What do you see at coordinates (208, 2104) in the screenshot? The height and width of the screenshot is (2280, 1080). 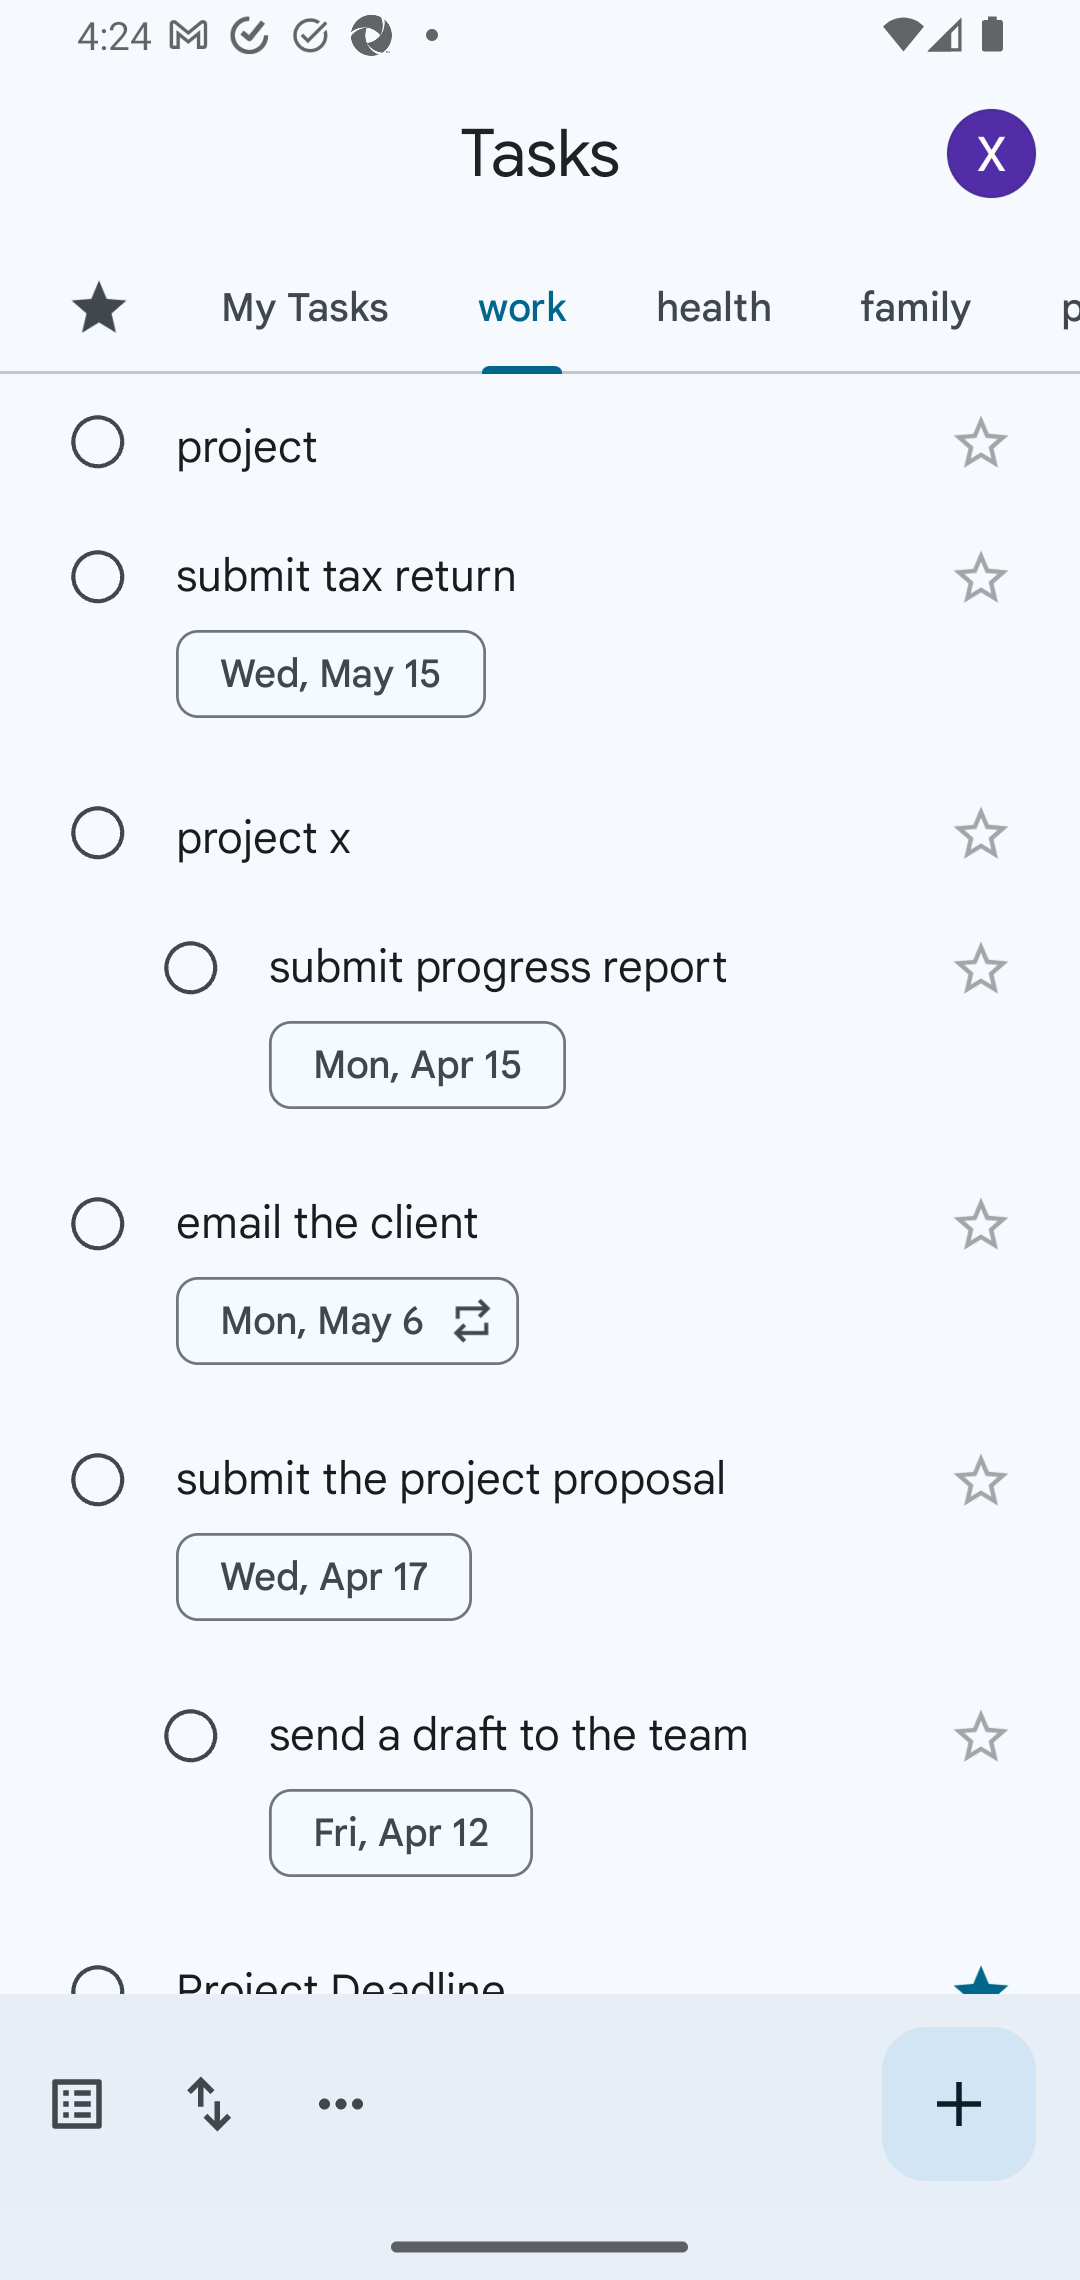 I see `Change sort order` at bounding box center [208, 2104].